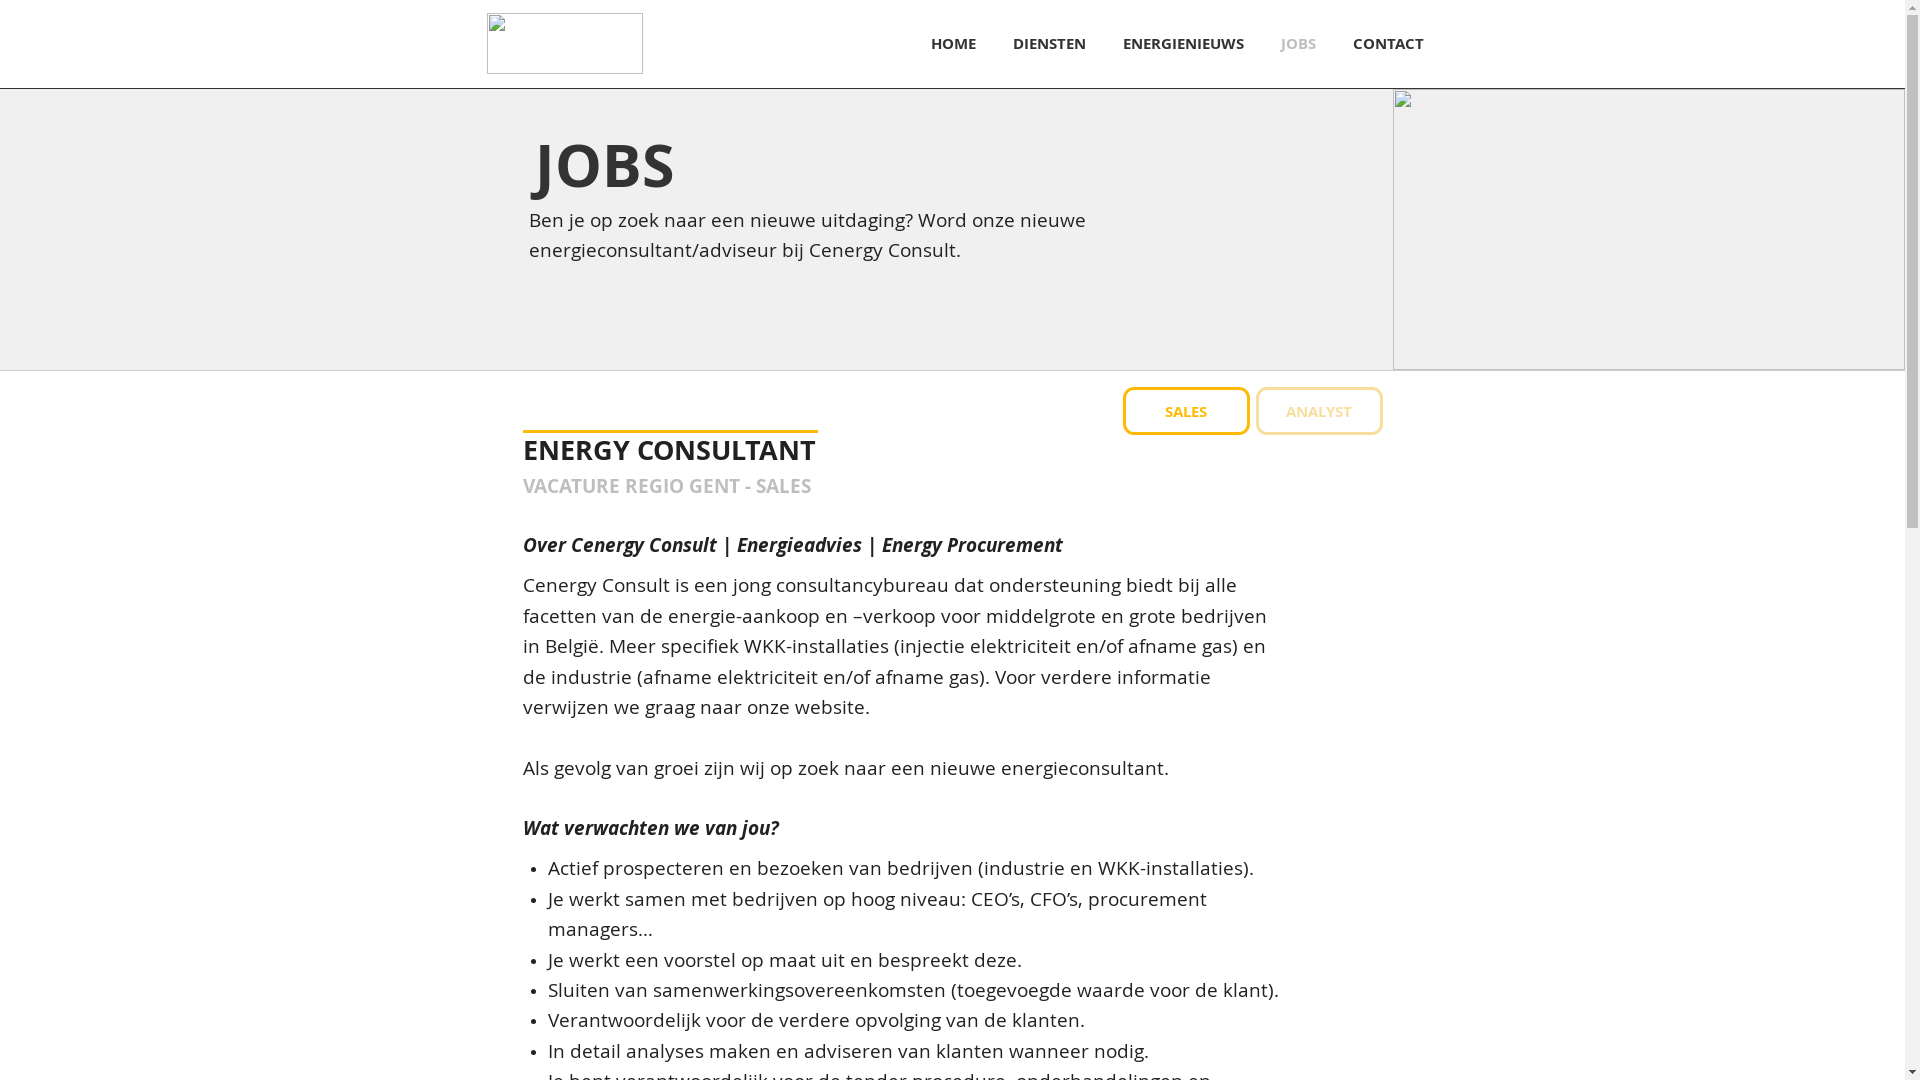 The height and width of the screenshot is (1080, 1920). I want to click on HOME, so click(953, 44).